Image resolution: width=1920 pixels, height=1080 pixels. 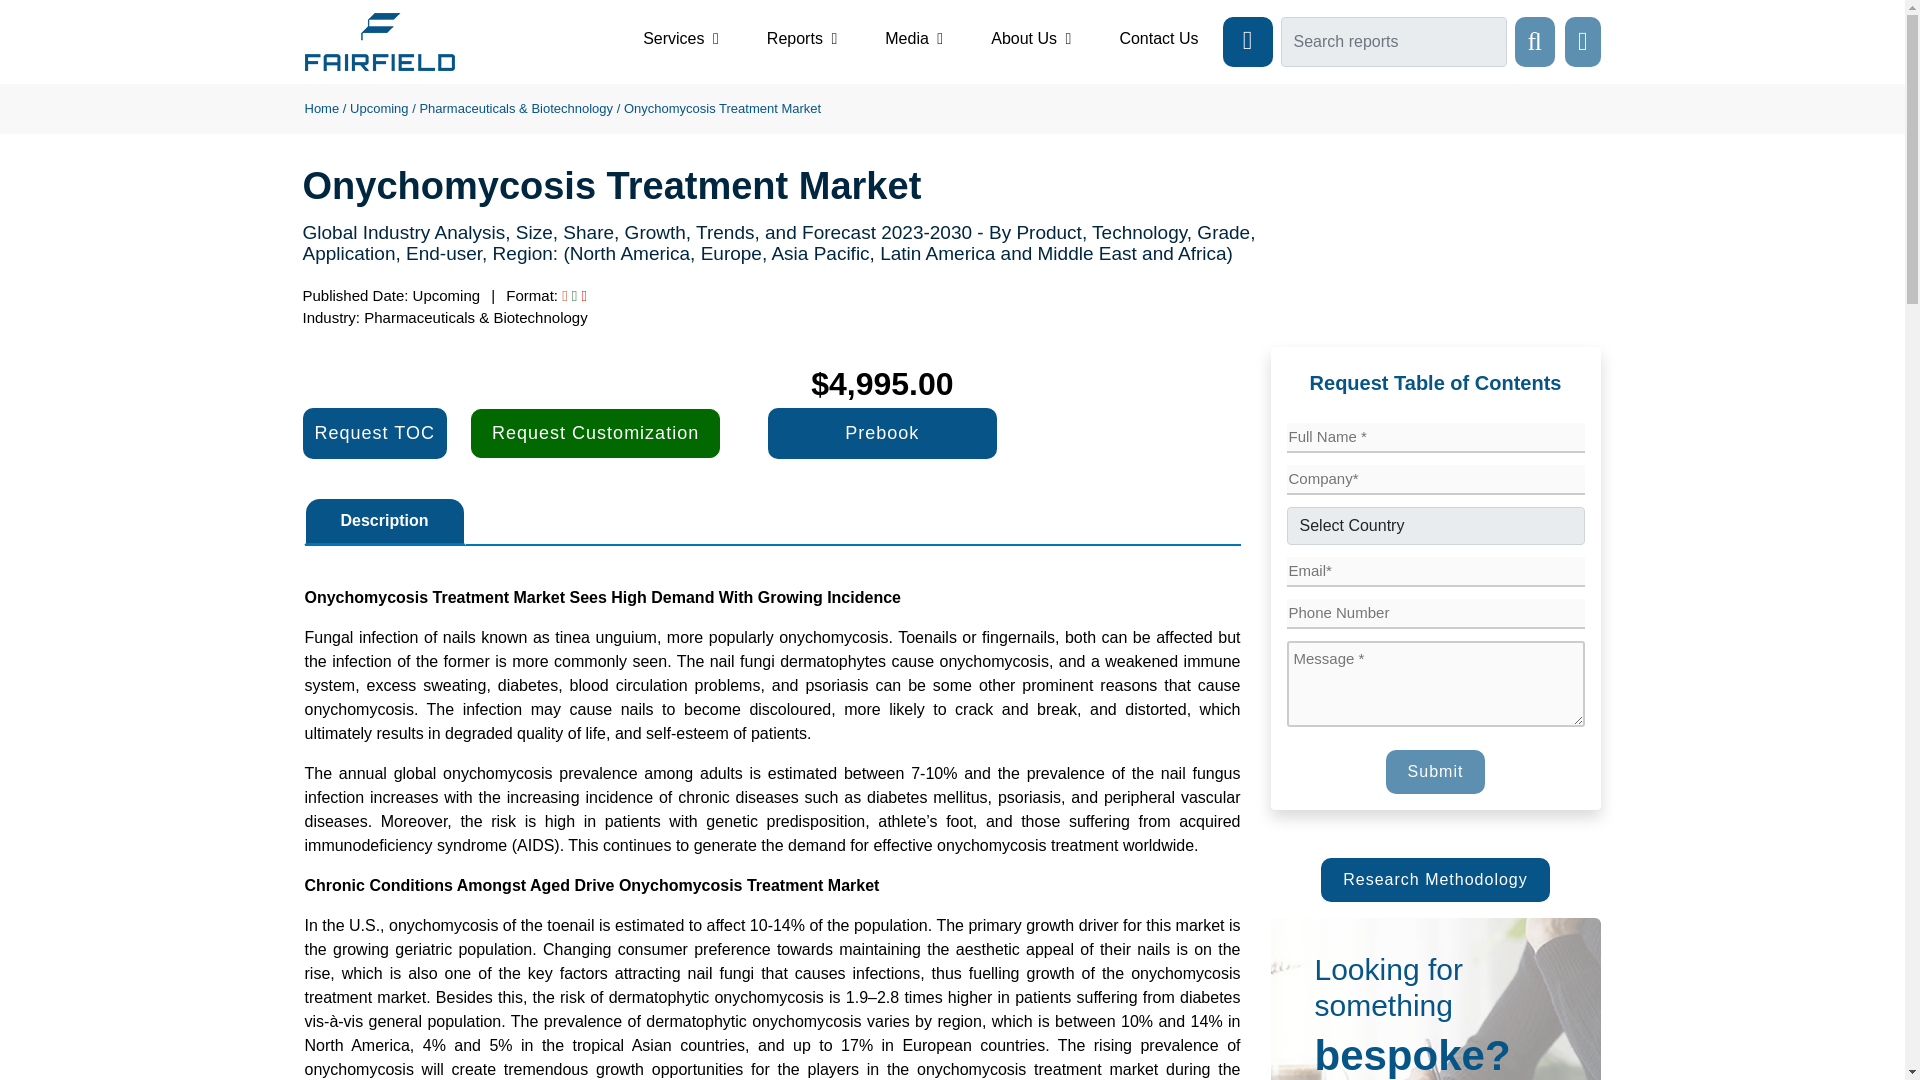 I want to click on Media, so click(x=914, y=38).